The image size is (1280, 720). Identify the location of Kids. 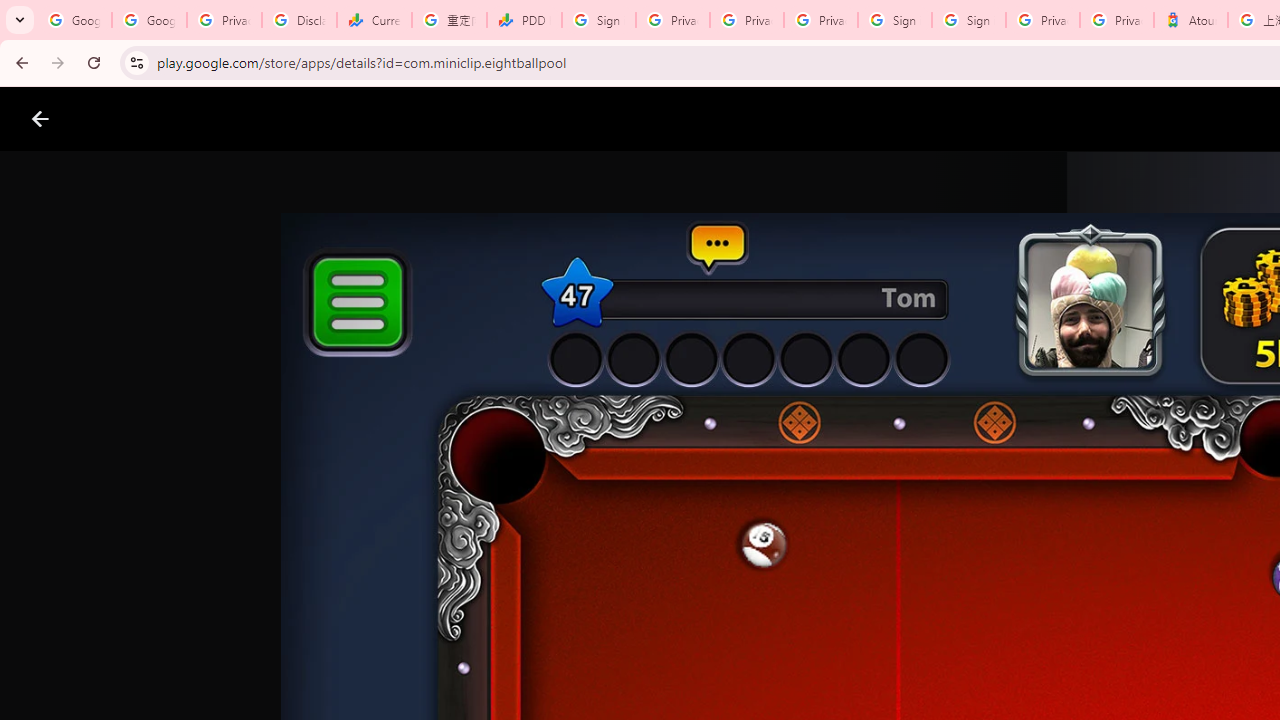
(386, 119).